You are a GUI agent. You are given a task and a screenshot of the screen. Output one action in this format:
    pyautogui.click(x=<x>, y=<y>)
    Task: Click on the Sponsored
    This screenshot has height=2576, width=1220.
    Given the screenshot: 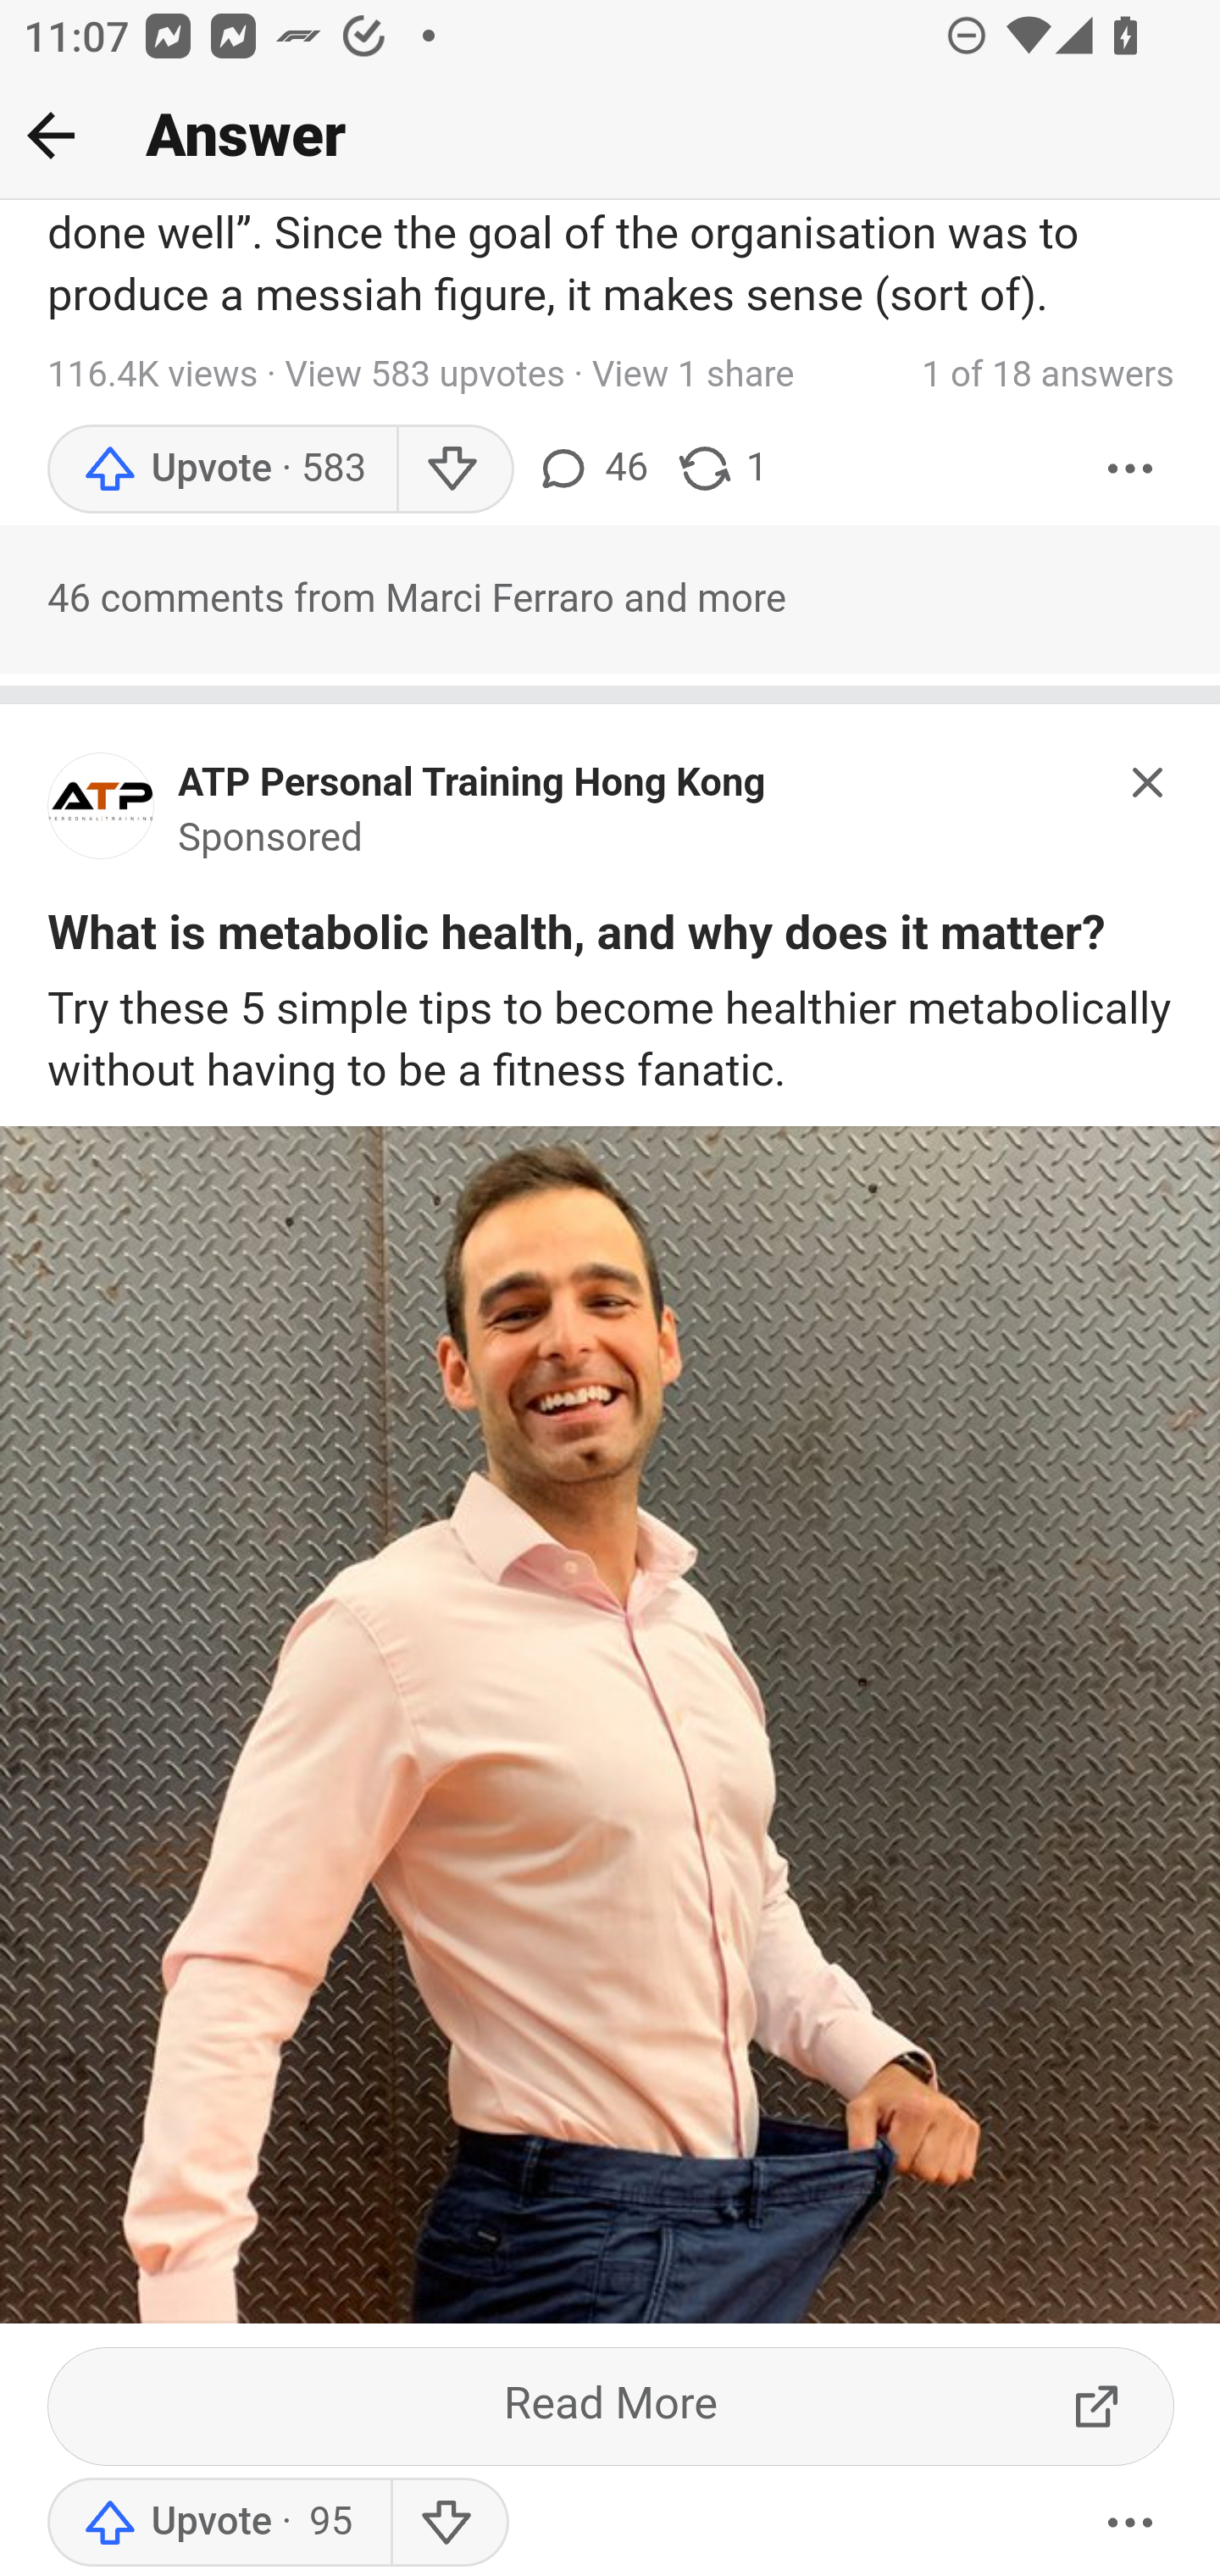 What is the action you would take?
    pyautogui.click(x=271, y=841)
    